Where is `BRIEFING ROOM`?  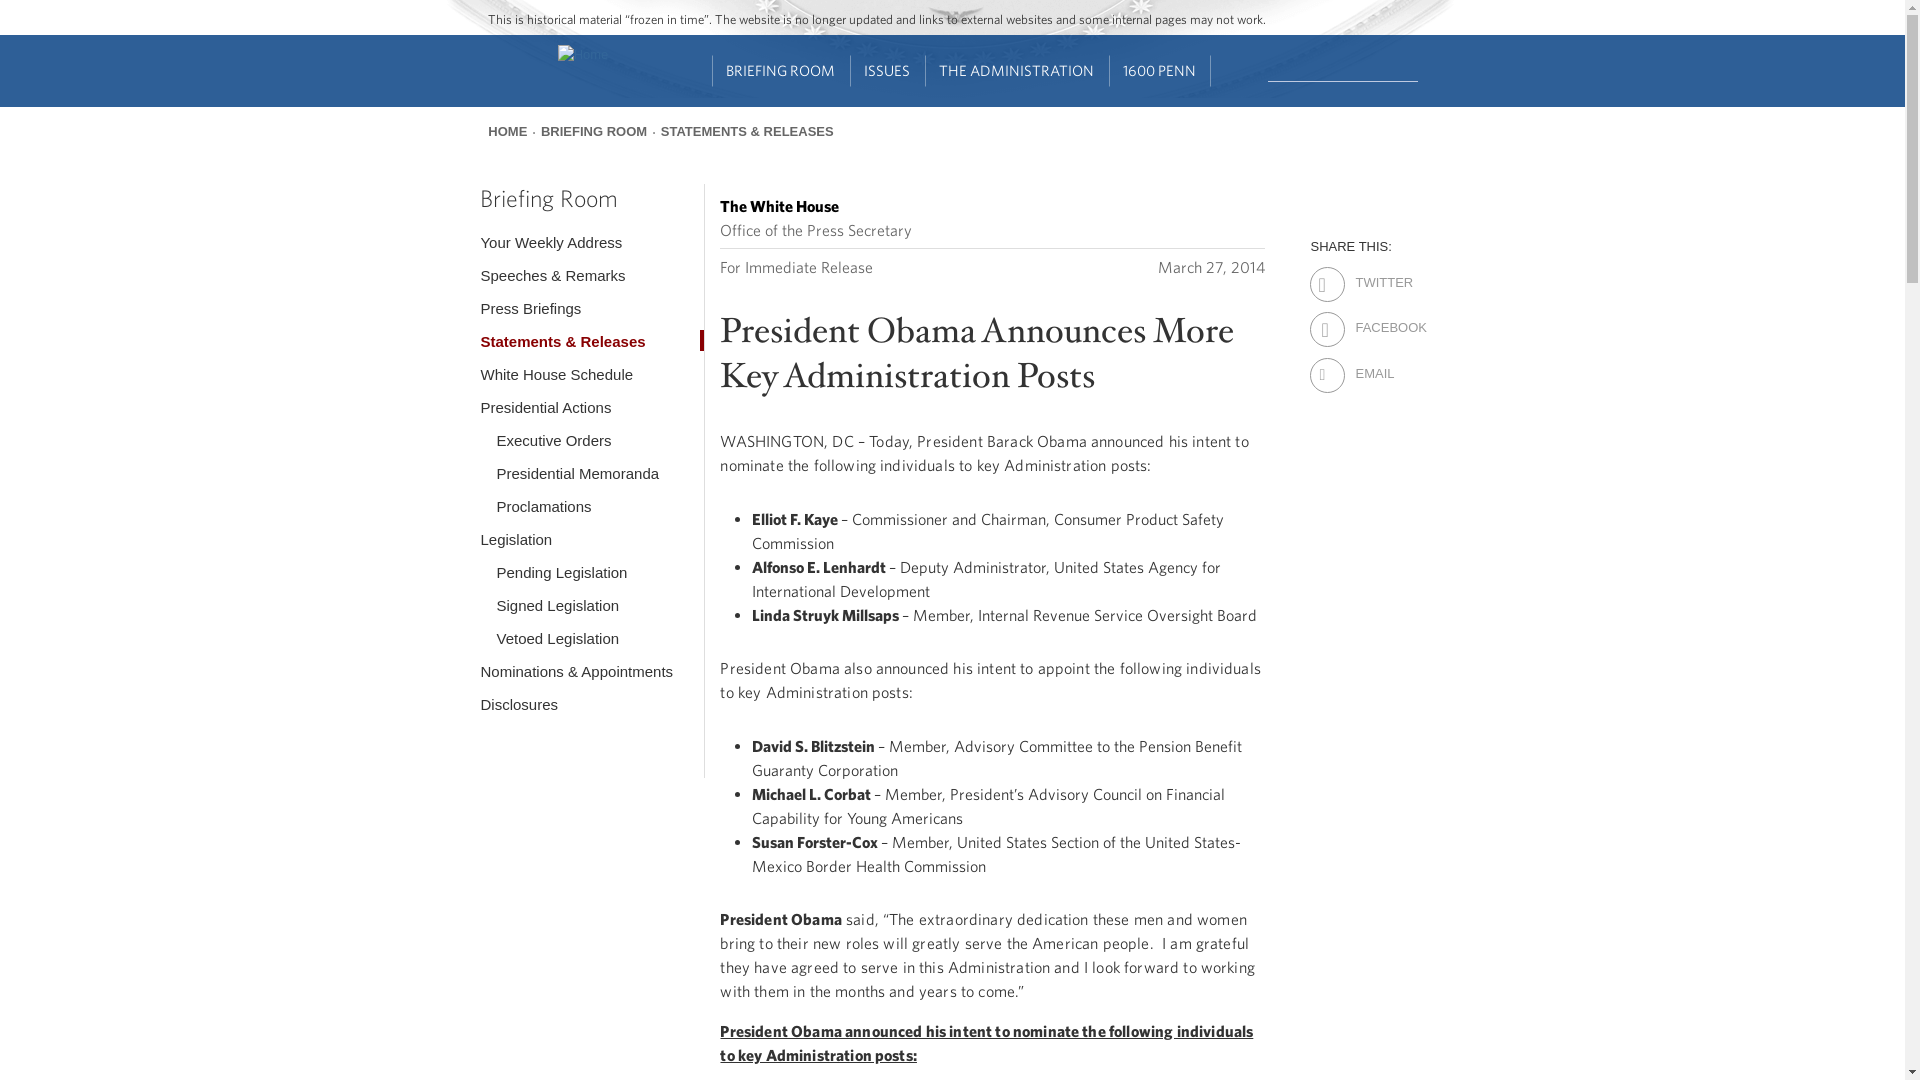
BRIEFING ROOM is located at coordinates (781, 71).